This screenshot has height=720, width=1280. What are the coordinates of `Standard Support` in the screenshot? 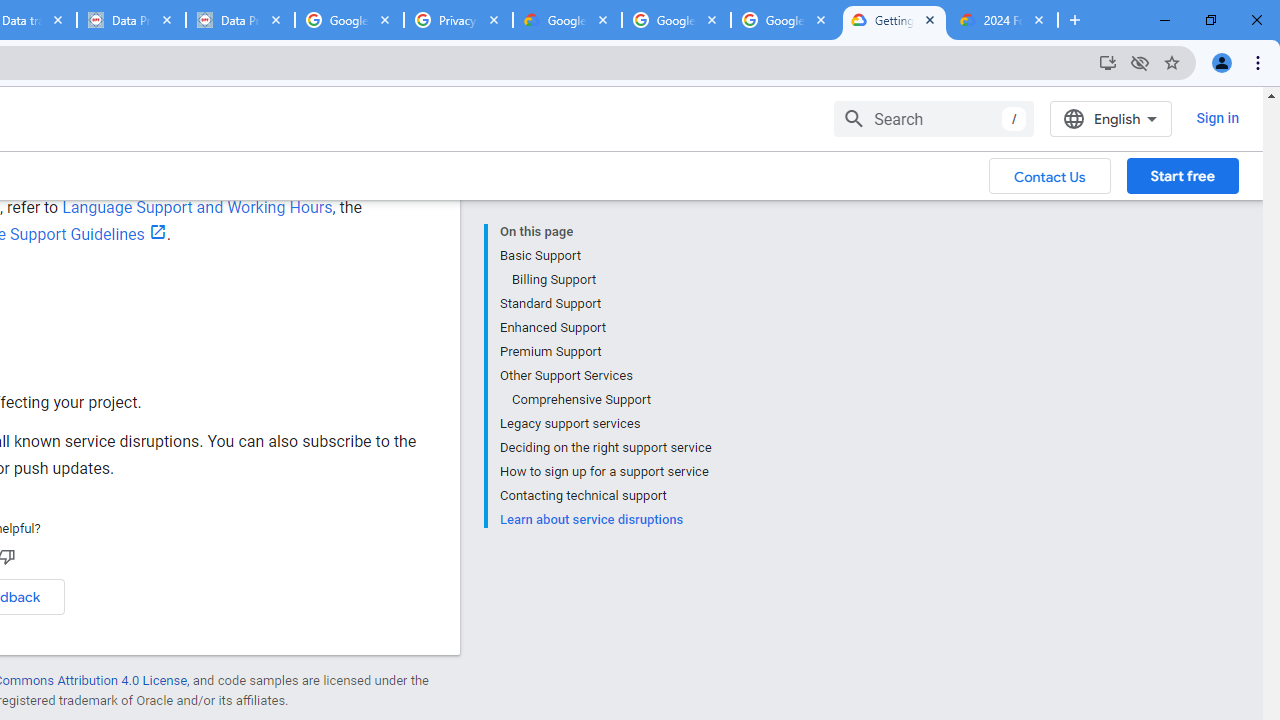 It's located at (605, 304).